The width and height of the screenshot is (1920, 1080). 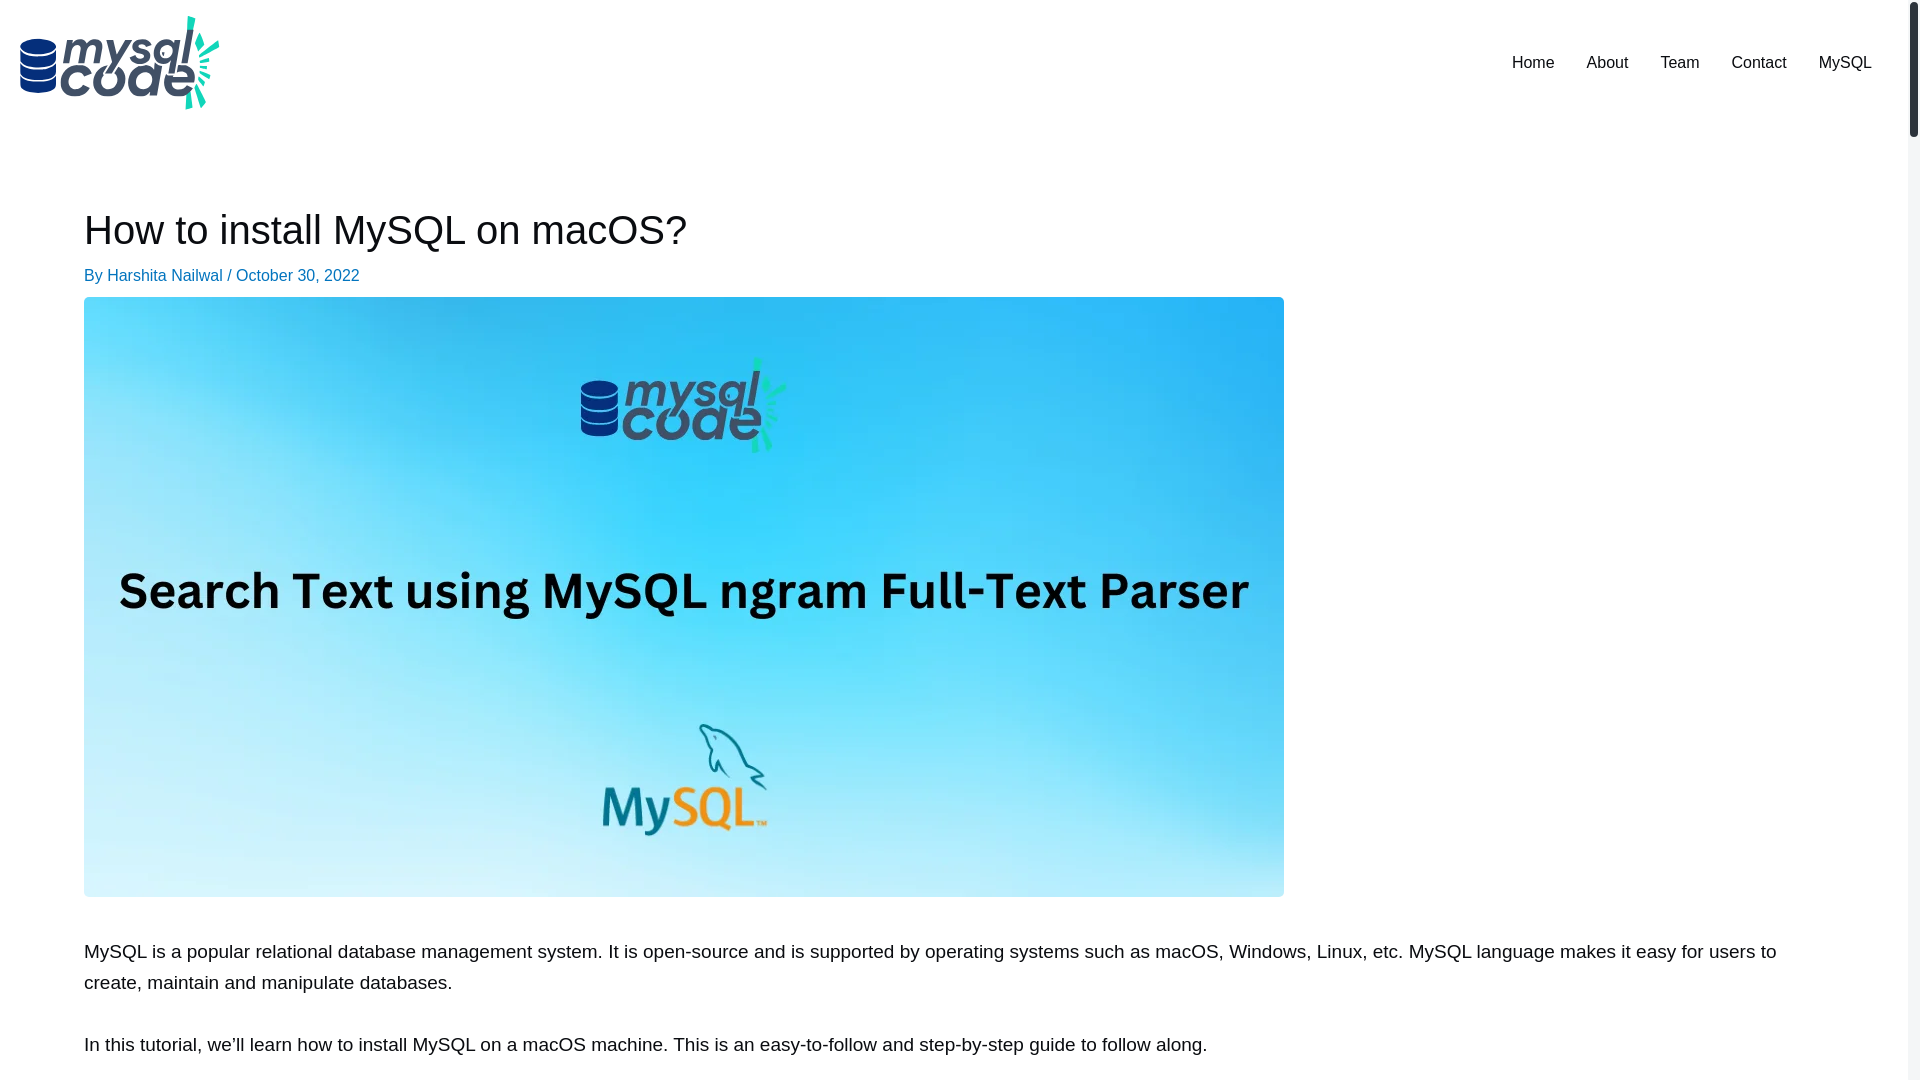 What do you see at coordinates (1678, 63) in the screenshot?
I see `Team` at bounding box center [1678, 63].